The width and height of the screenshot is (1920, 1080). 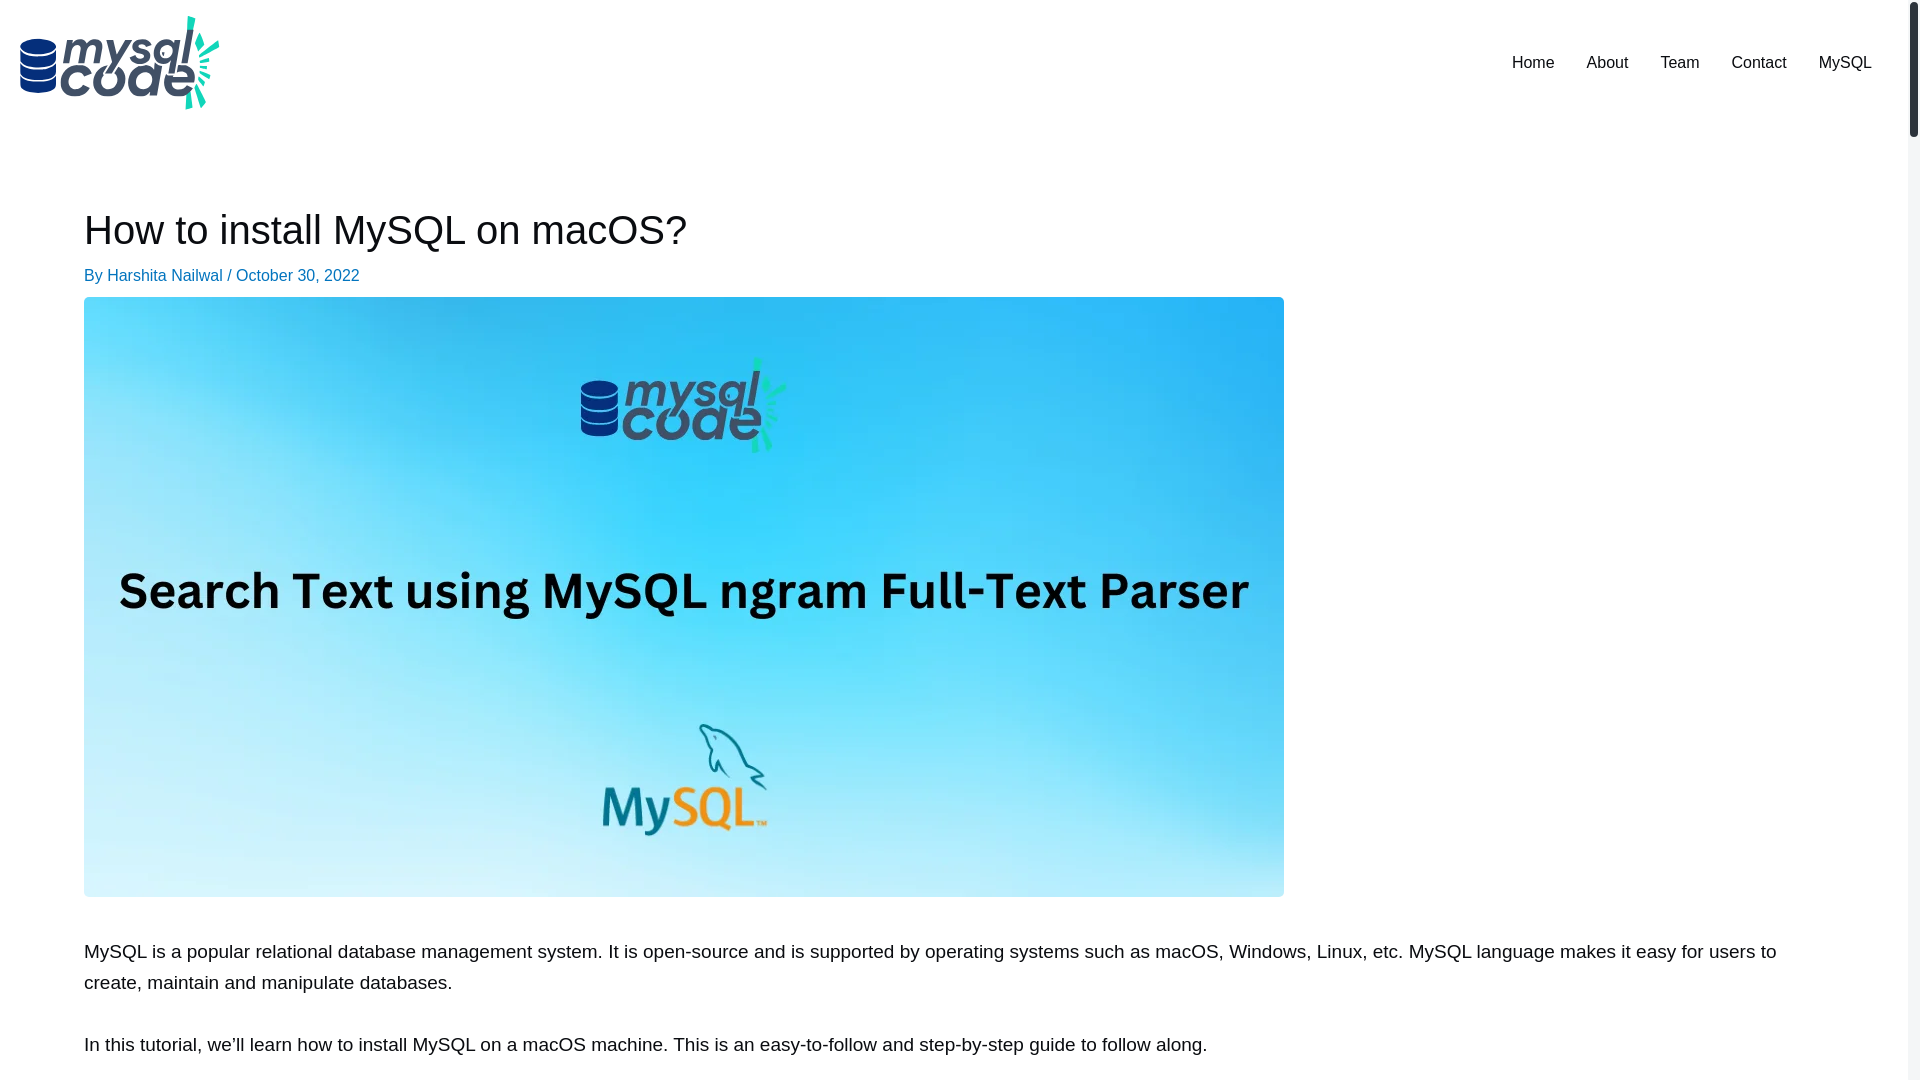 What do you see at coordinates (1678, 63) in the screenshot?
I see `Team` at bounding box center [1678, 63].